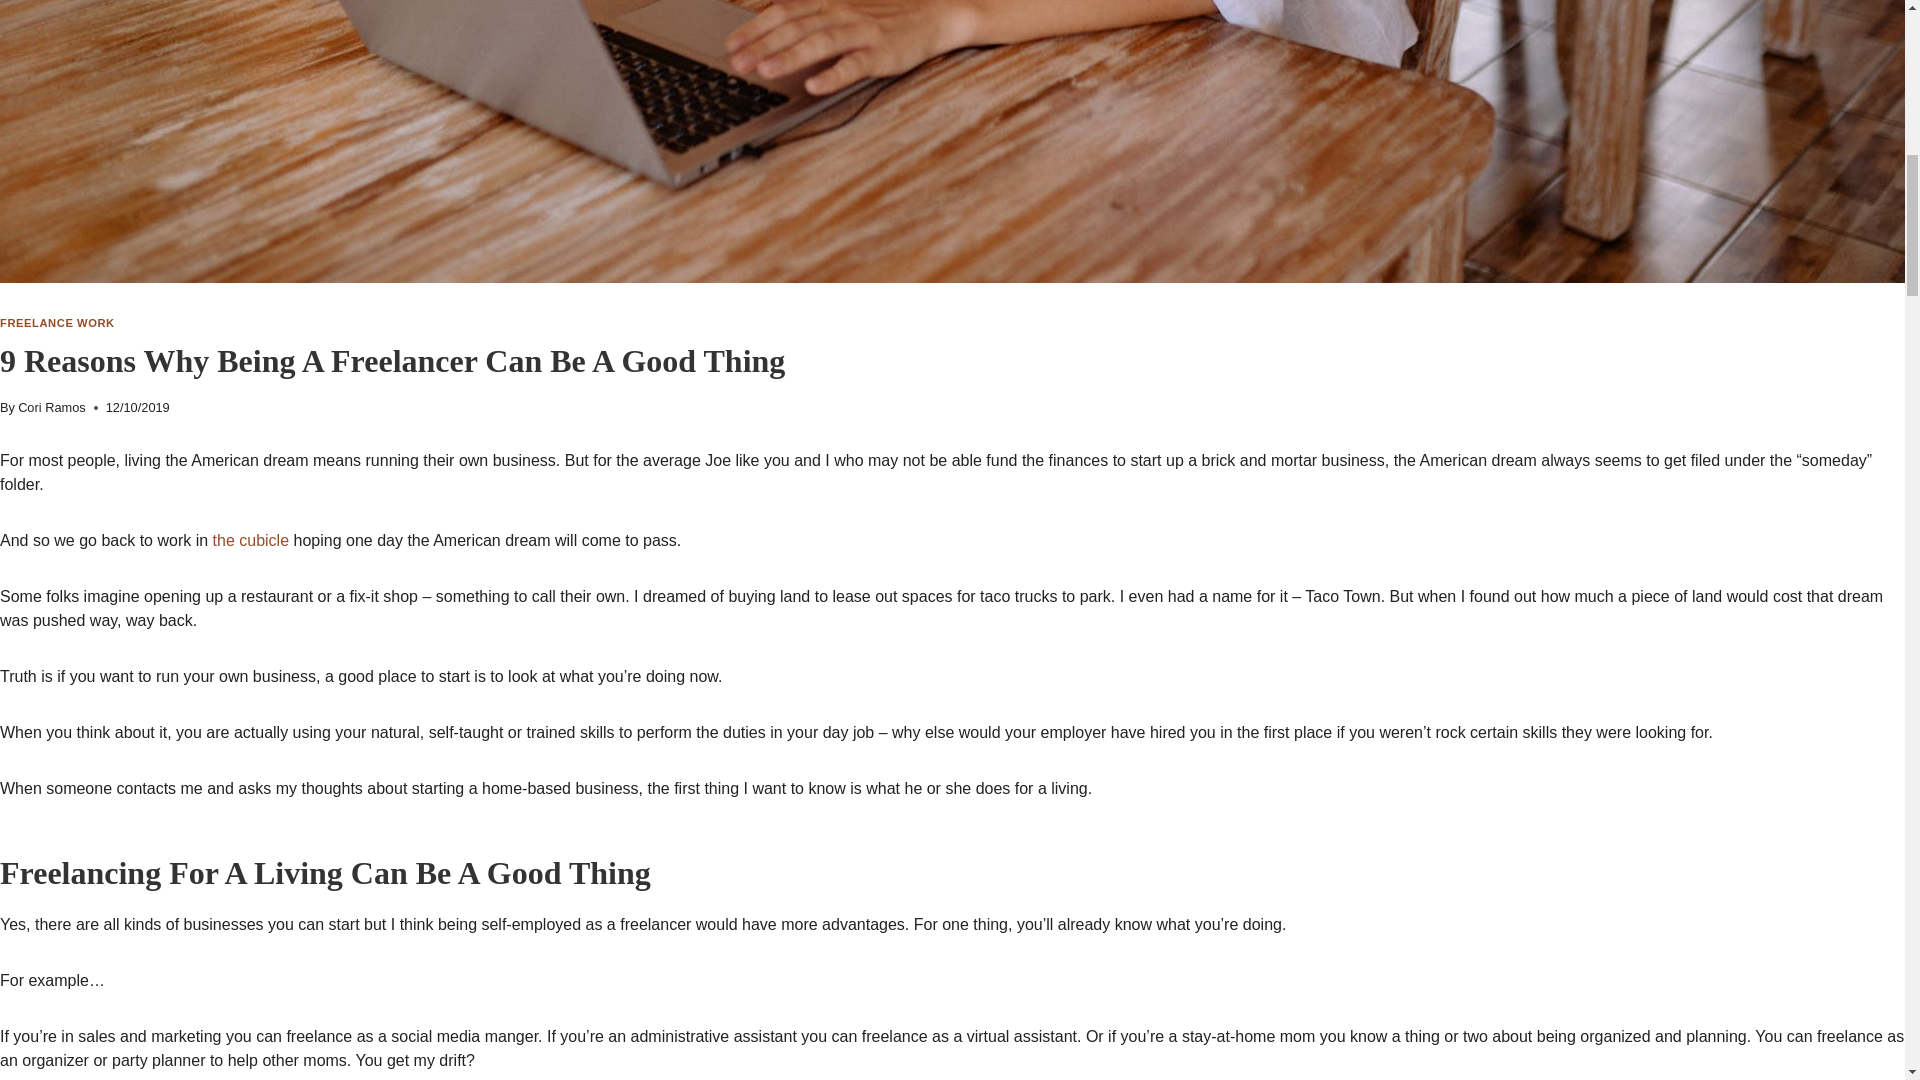 The width and height of the screenshot is (1920, 1080). What do you see at coordinates (58, 323) in the screenshot?
I see `FREELANCE WORK` at bounding box center [58, 323].